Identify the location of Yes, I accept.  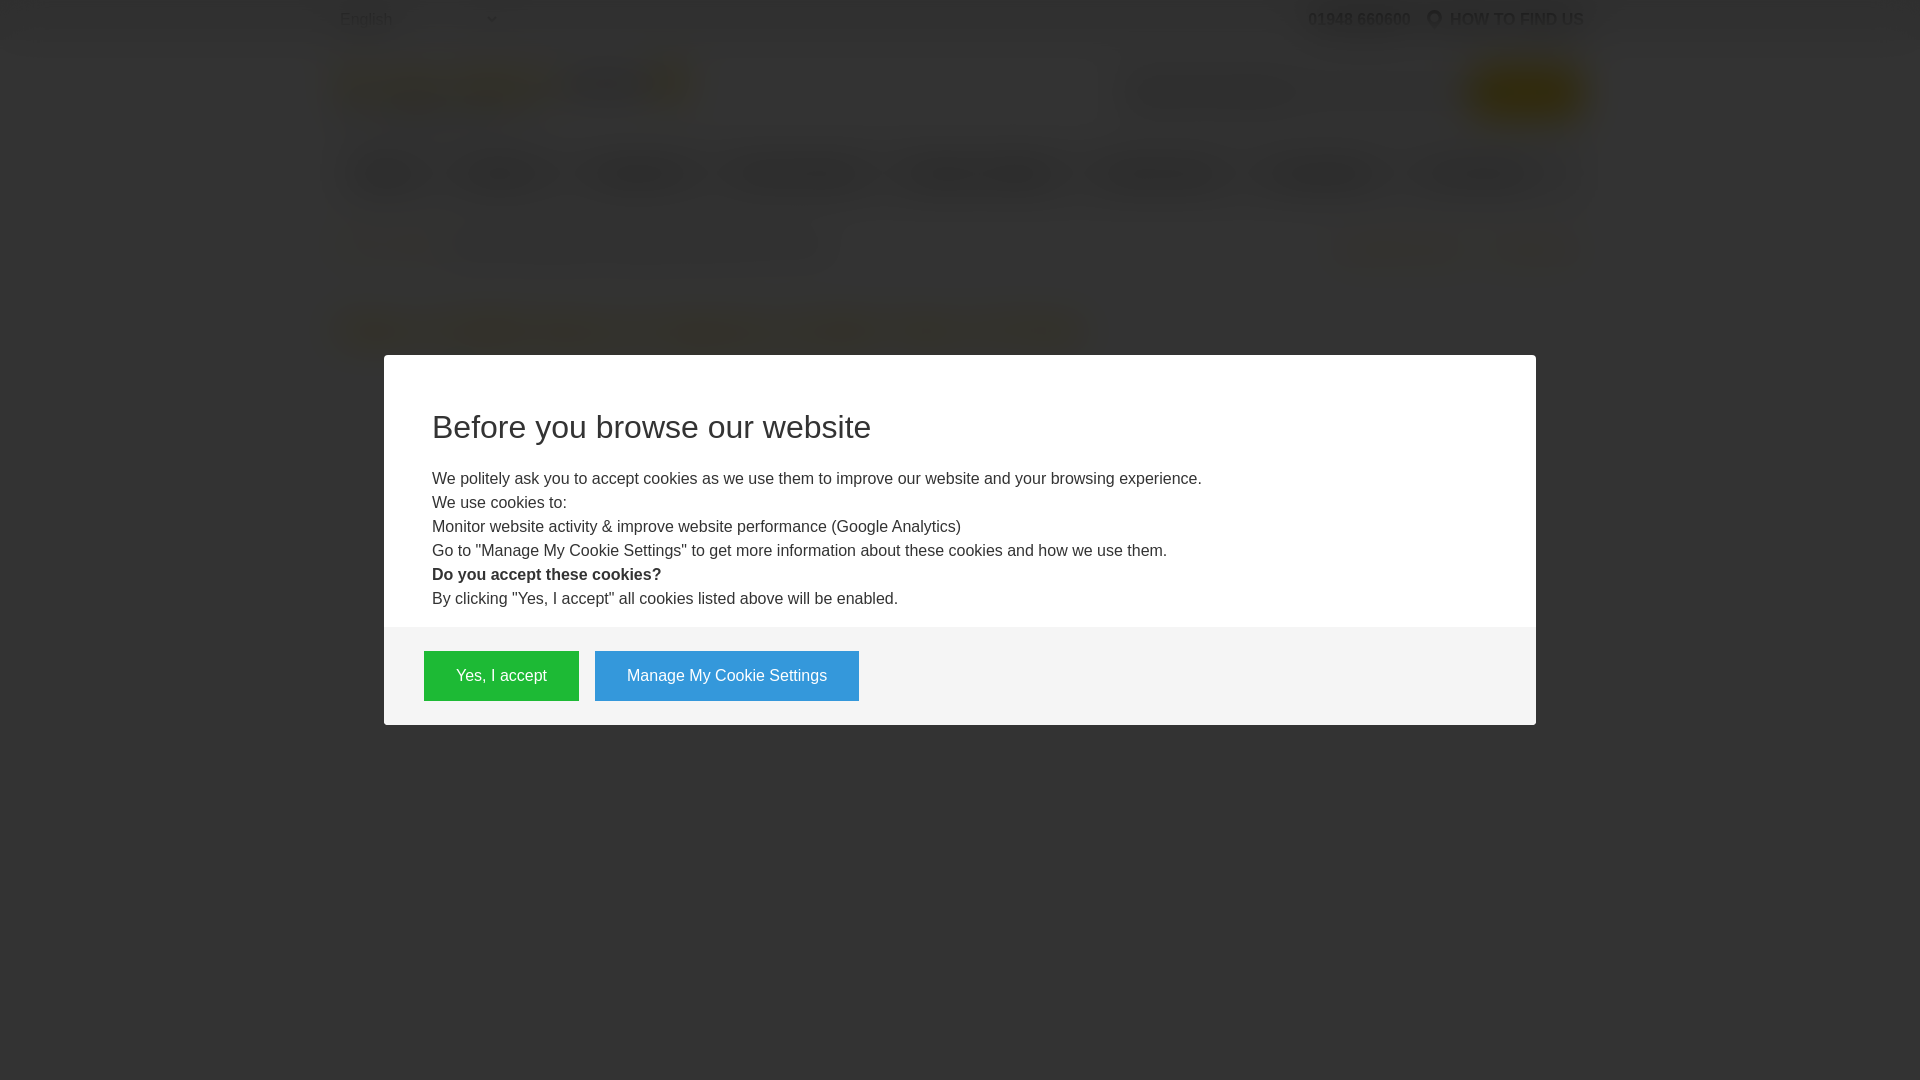
(502, 676).